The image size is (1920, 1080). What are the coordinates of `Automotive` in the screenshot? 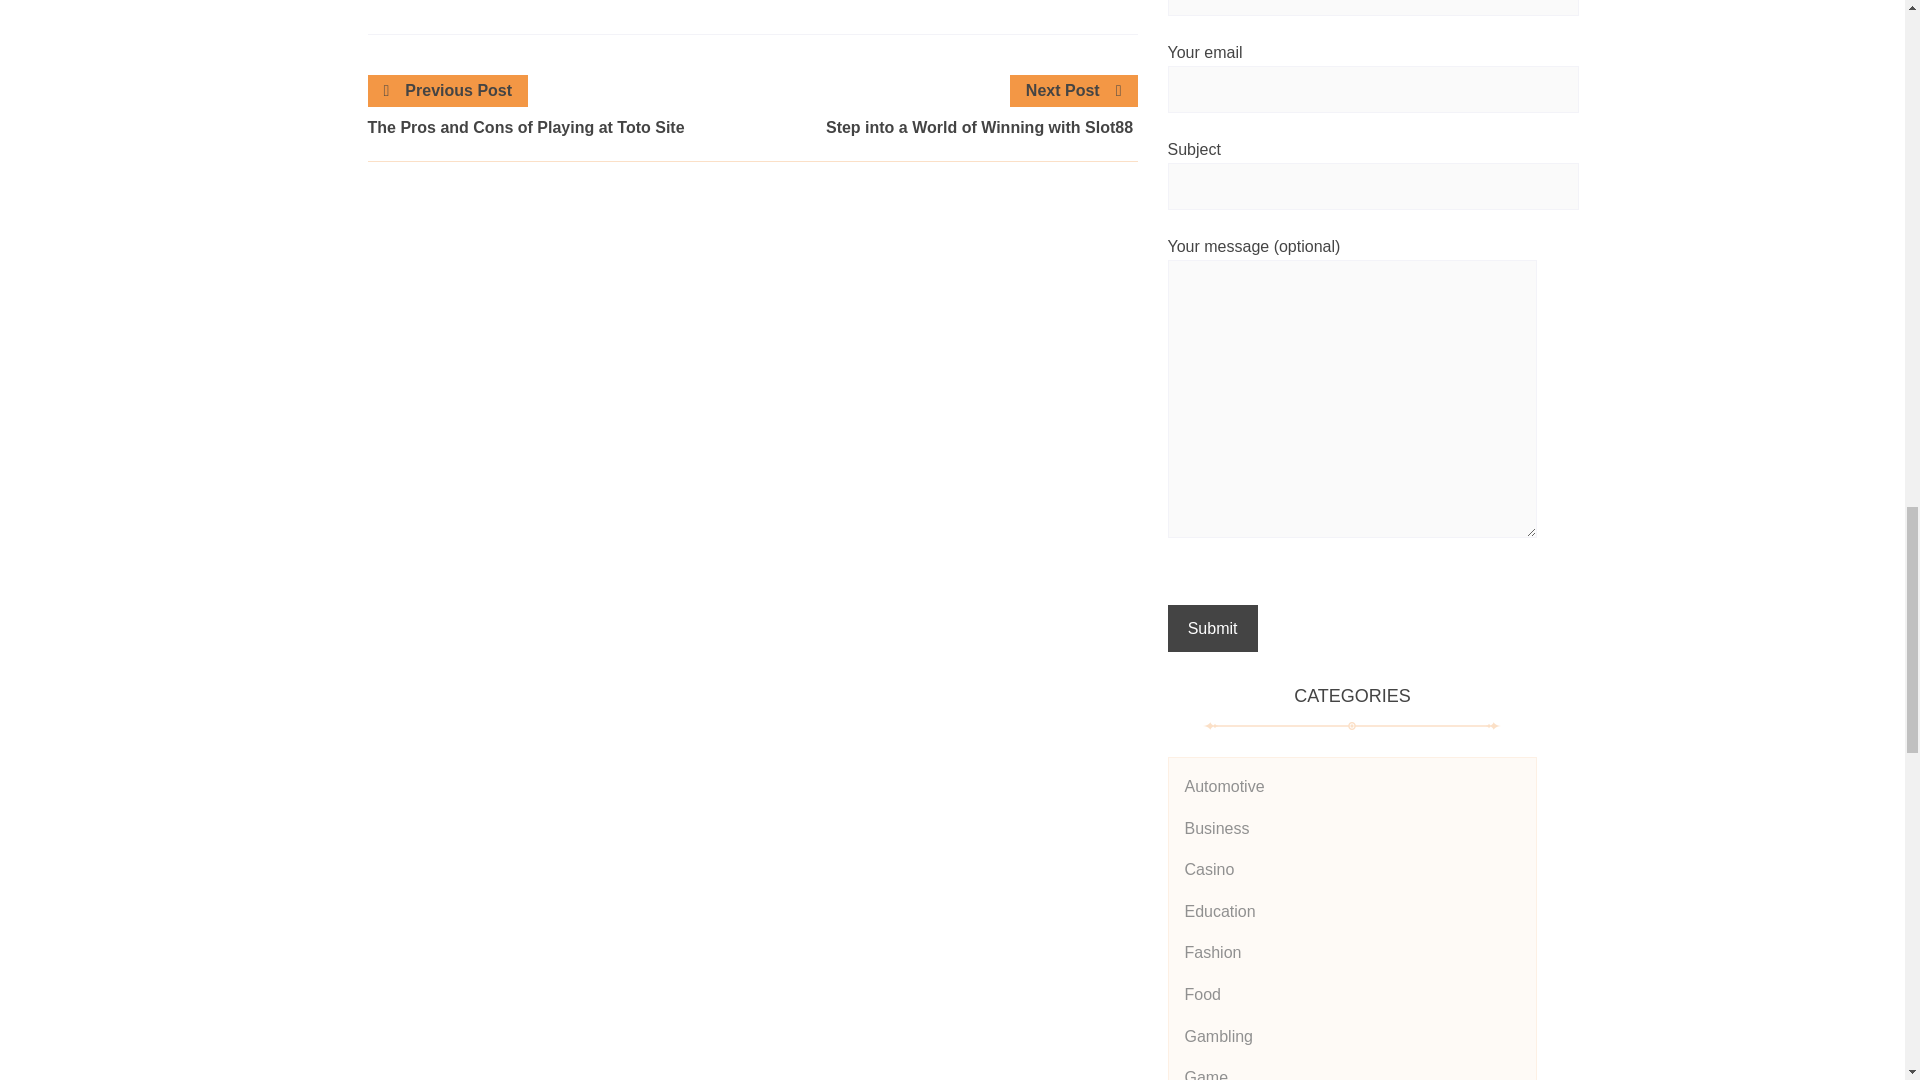 It's located at (1224, 786).